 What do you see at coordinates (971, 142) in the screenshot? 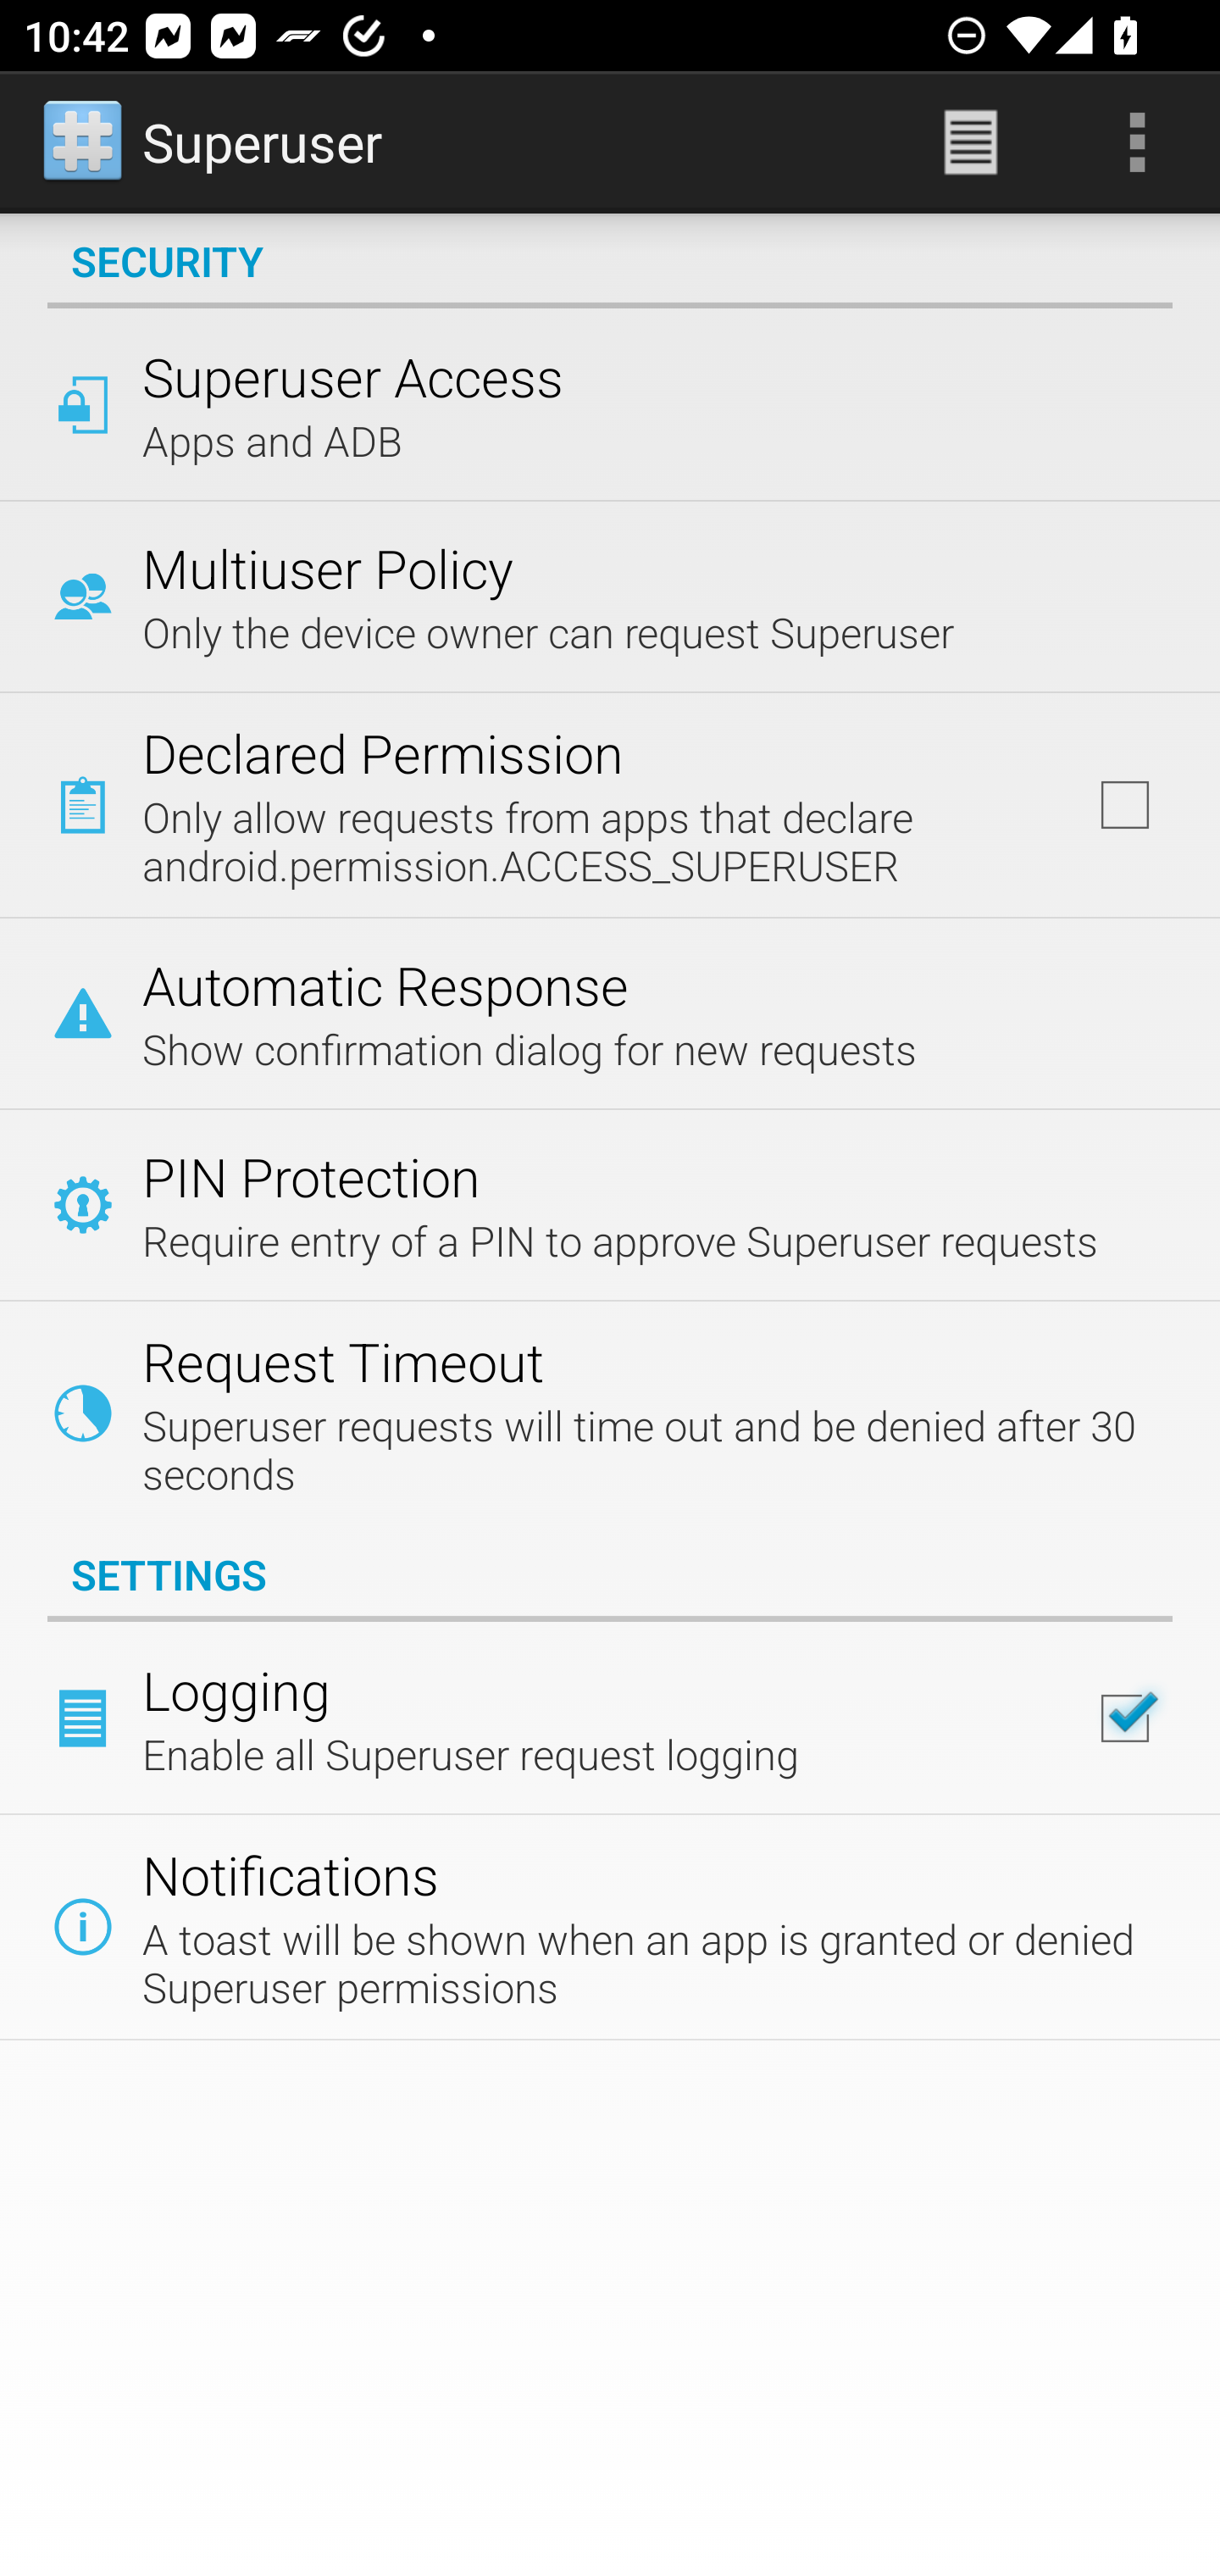
I see `Logs` at bounding box center [971, 142].